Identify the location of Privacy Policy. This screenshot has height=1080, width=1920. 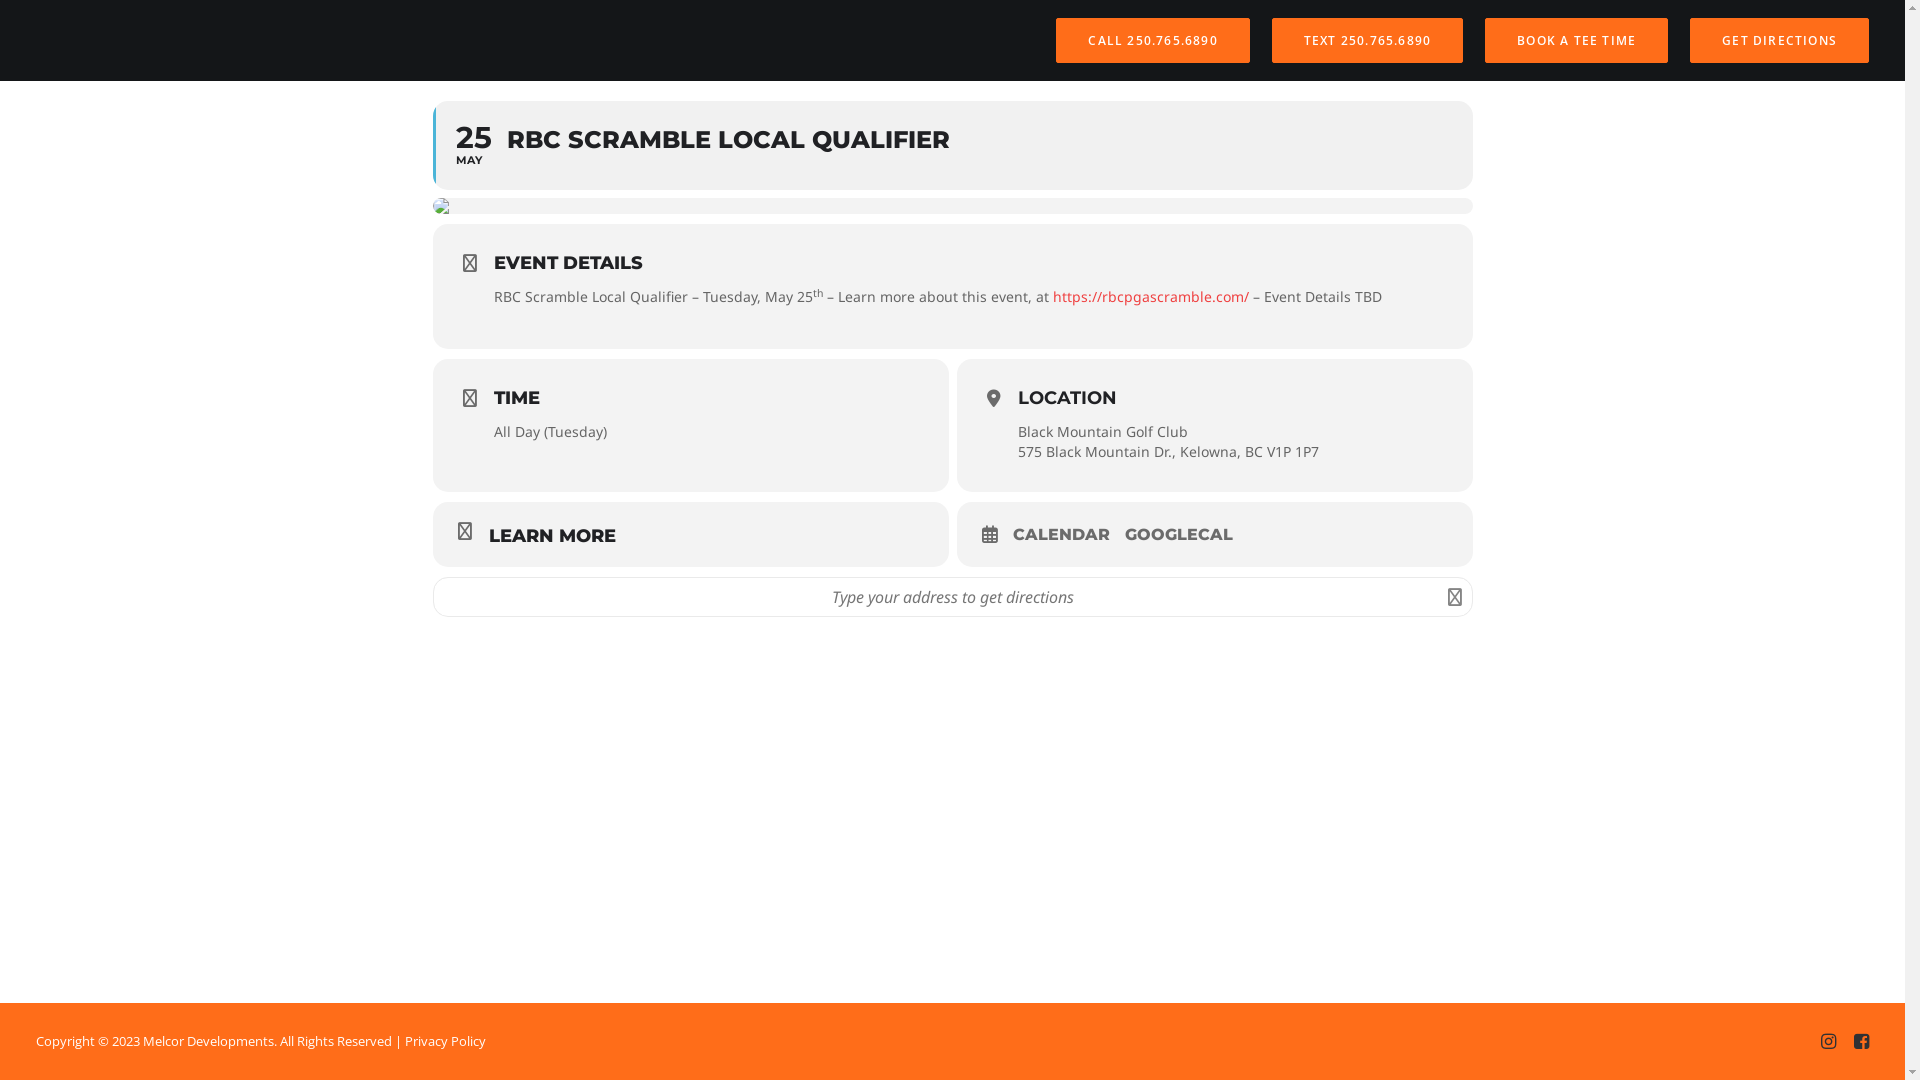
(446, 1041).